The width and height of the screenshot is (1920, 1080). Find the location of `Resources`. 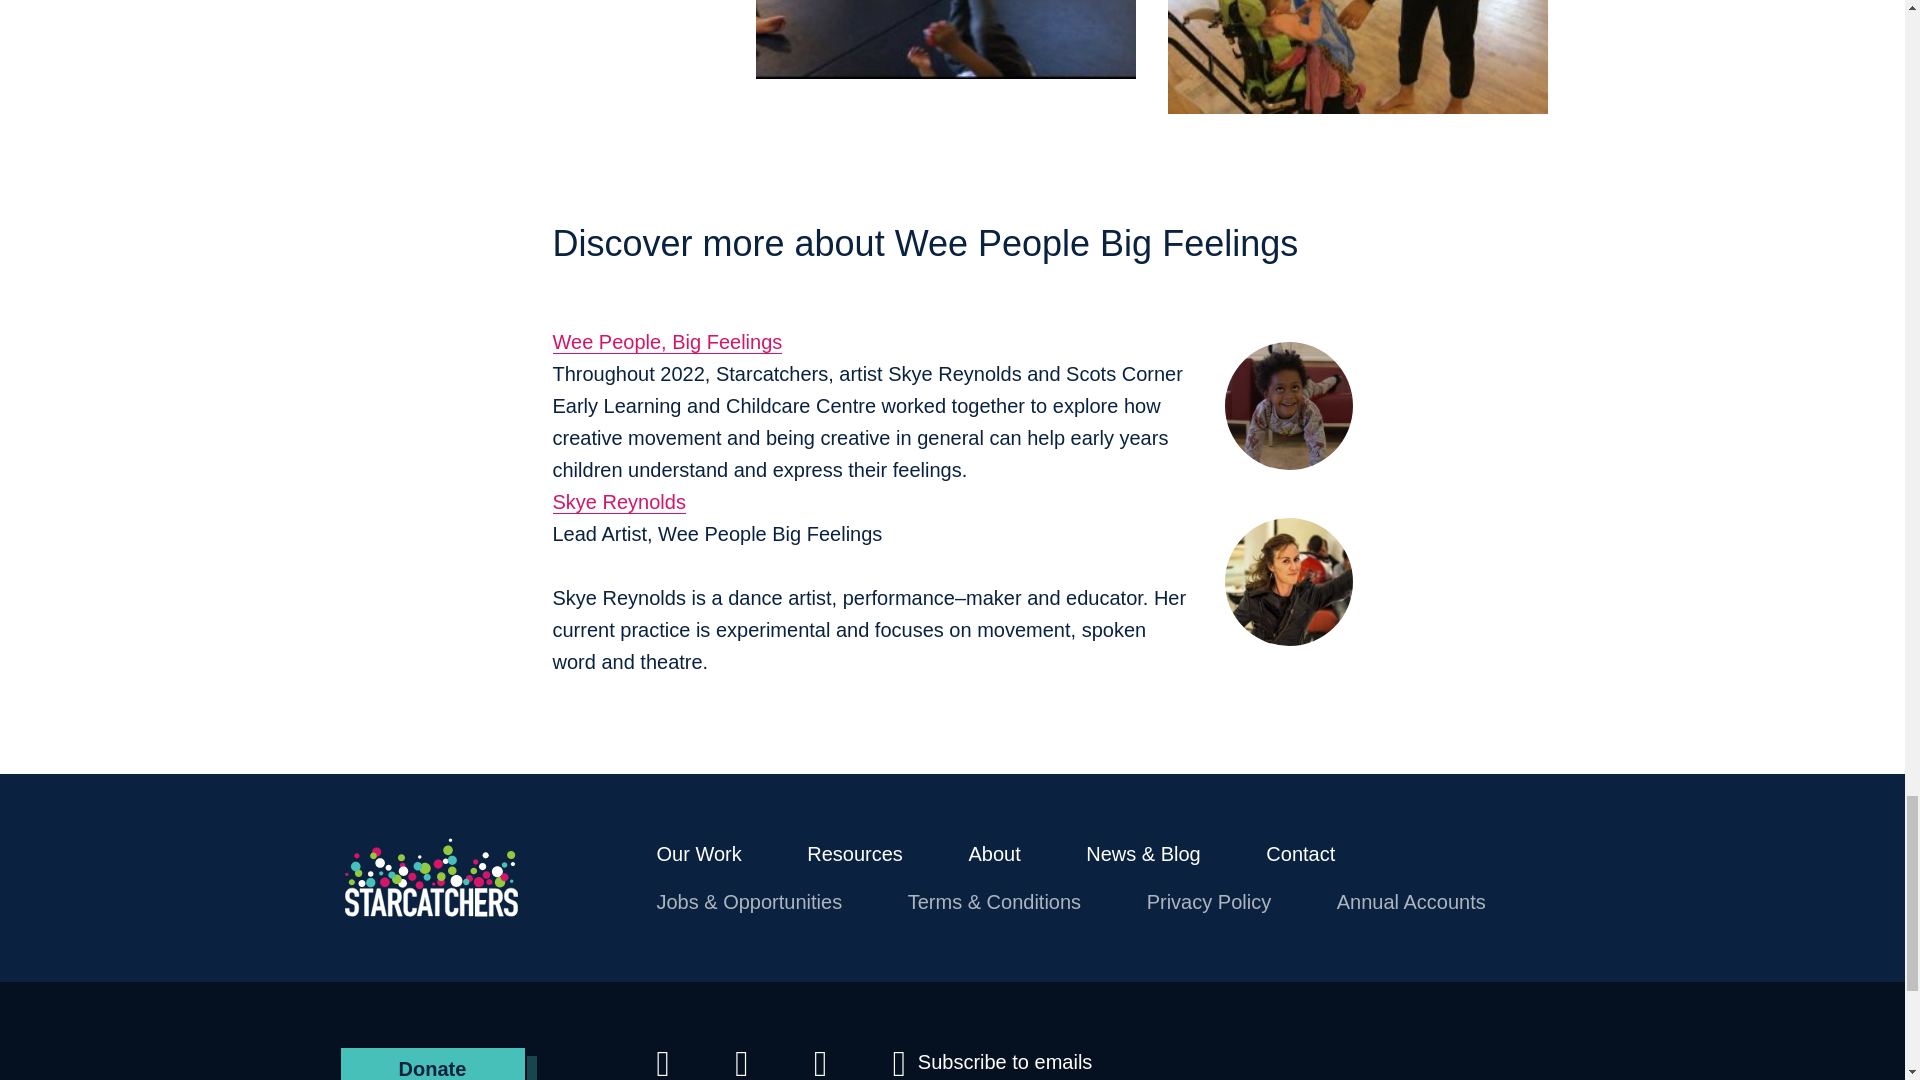

Resources is located at coordinates (854, 854).